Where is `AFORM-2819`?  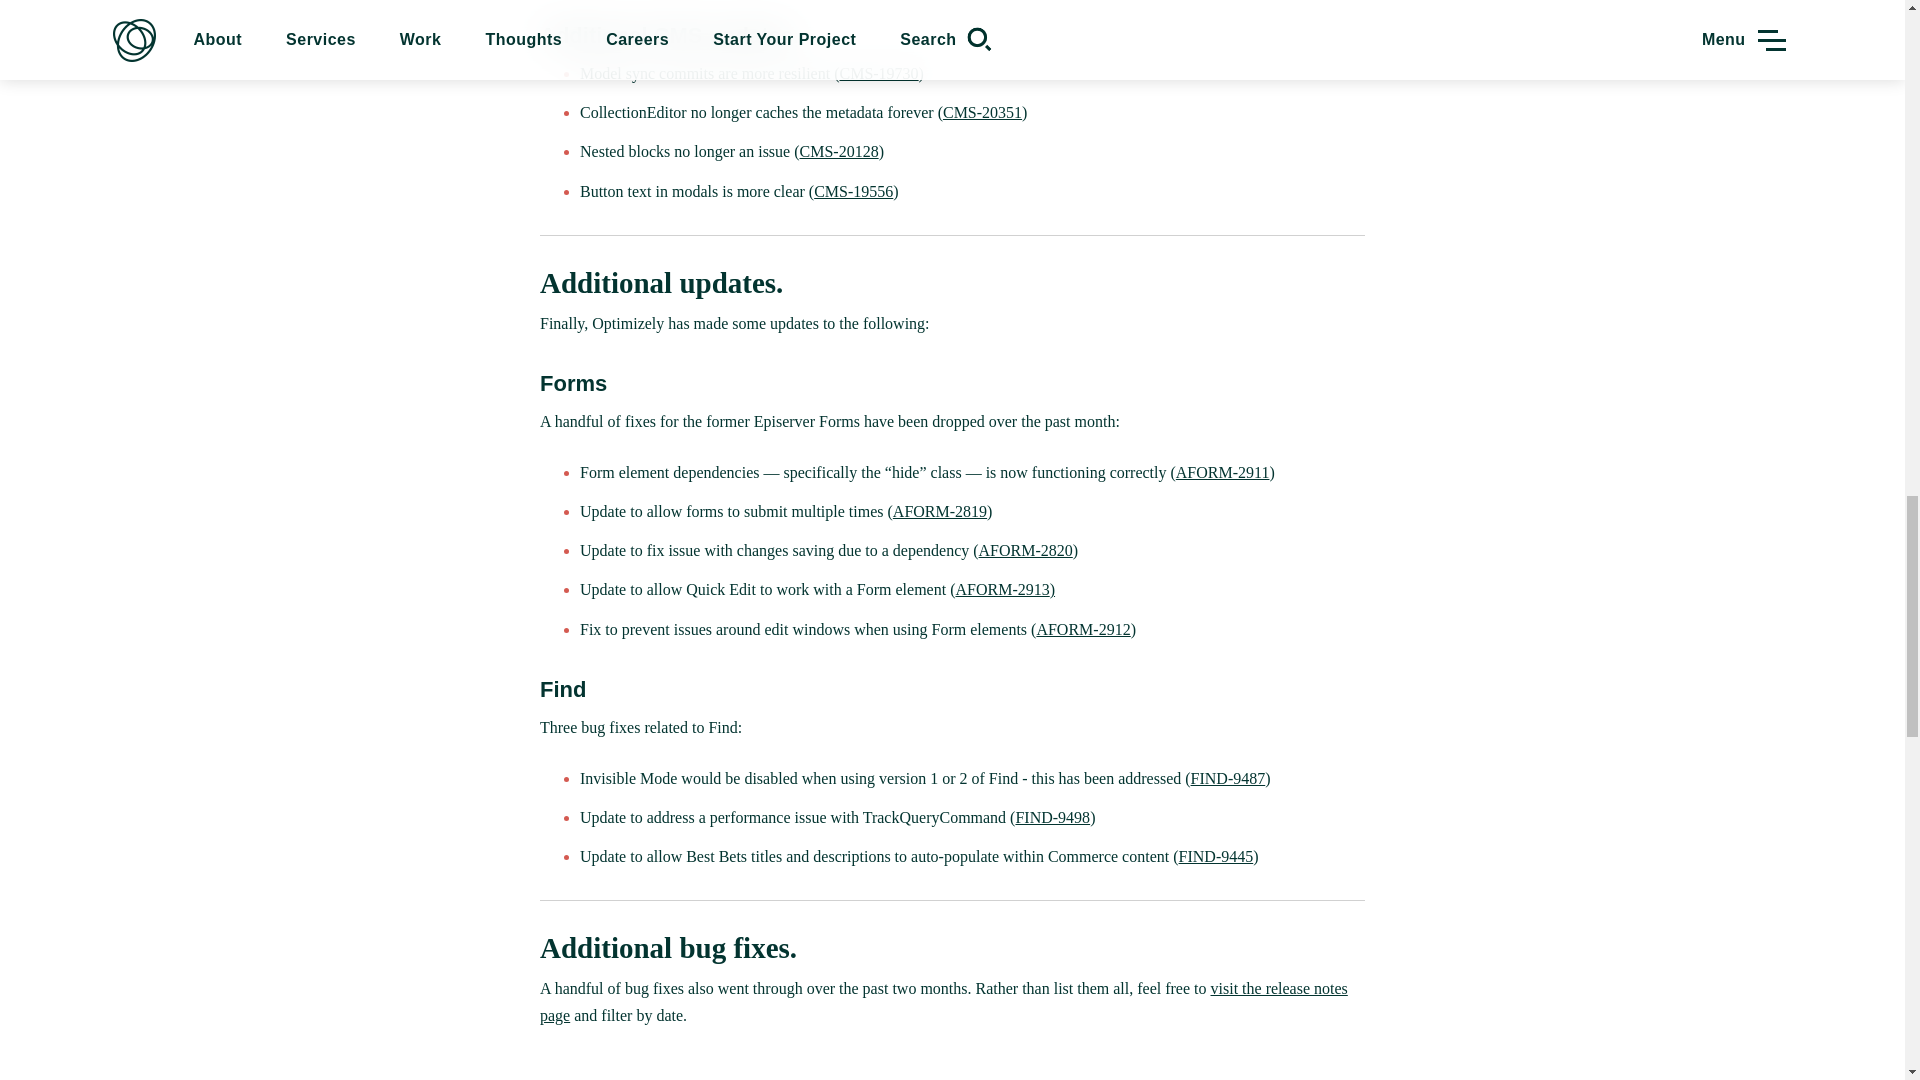
AFORM-2819 is located at coordinates (939, 511).